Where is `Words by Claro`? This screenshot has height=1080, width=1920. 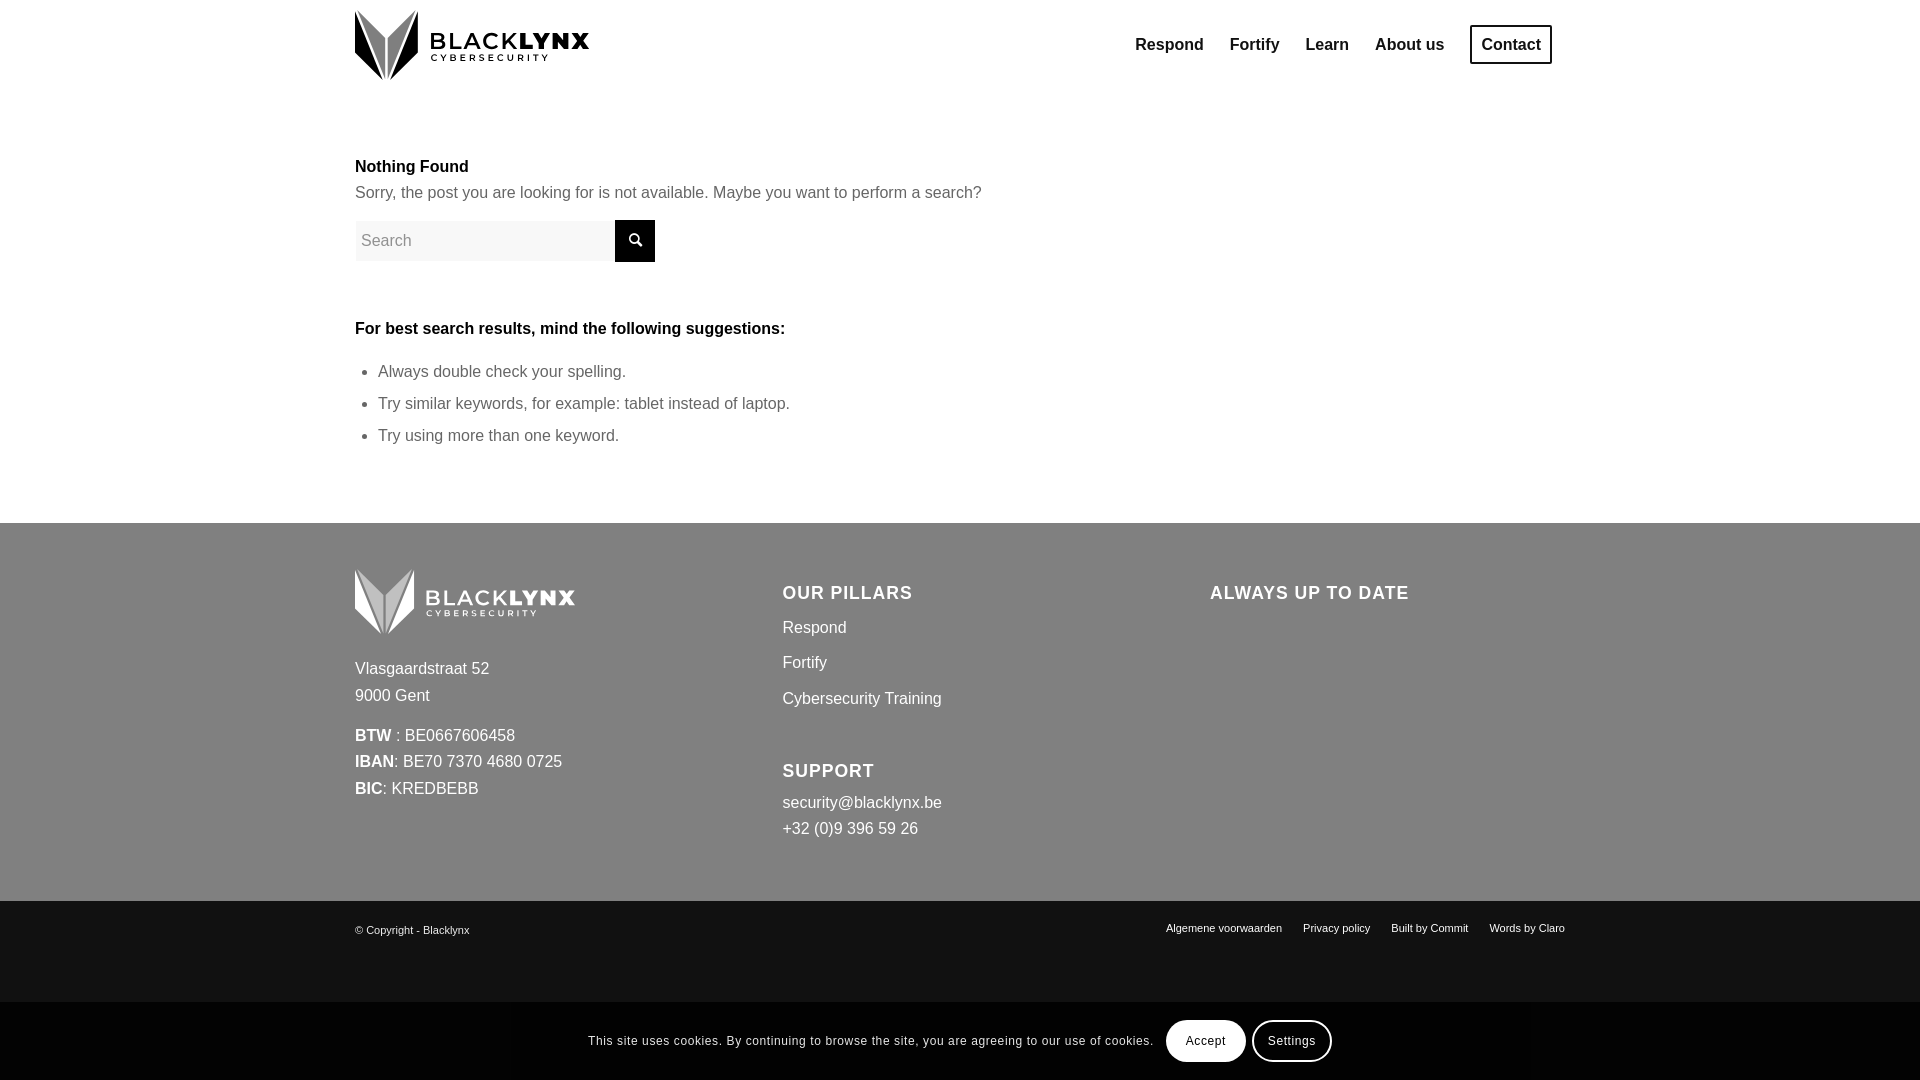
Words by Claro is located at coordinates (1527, 928).